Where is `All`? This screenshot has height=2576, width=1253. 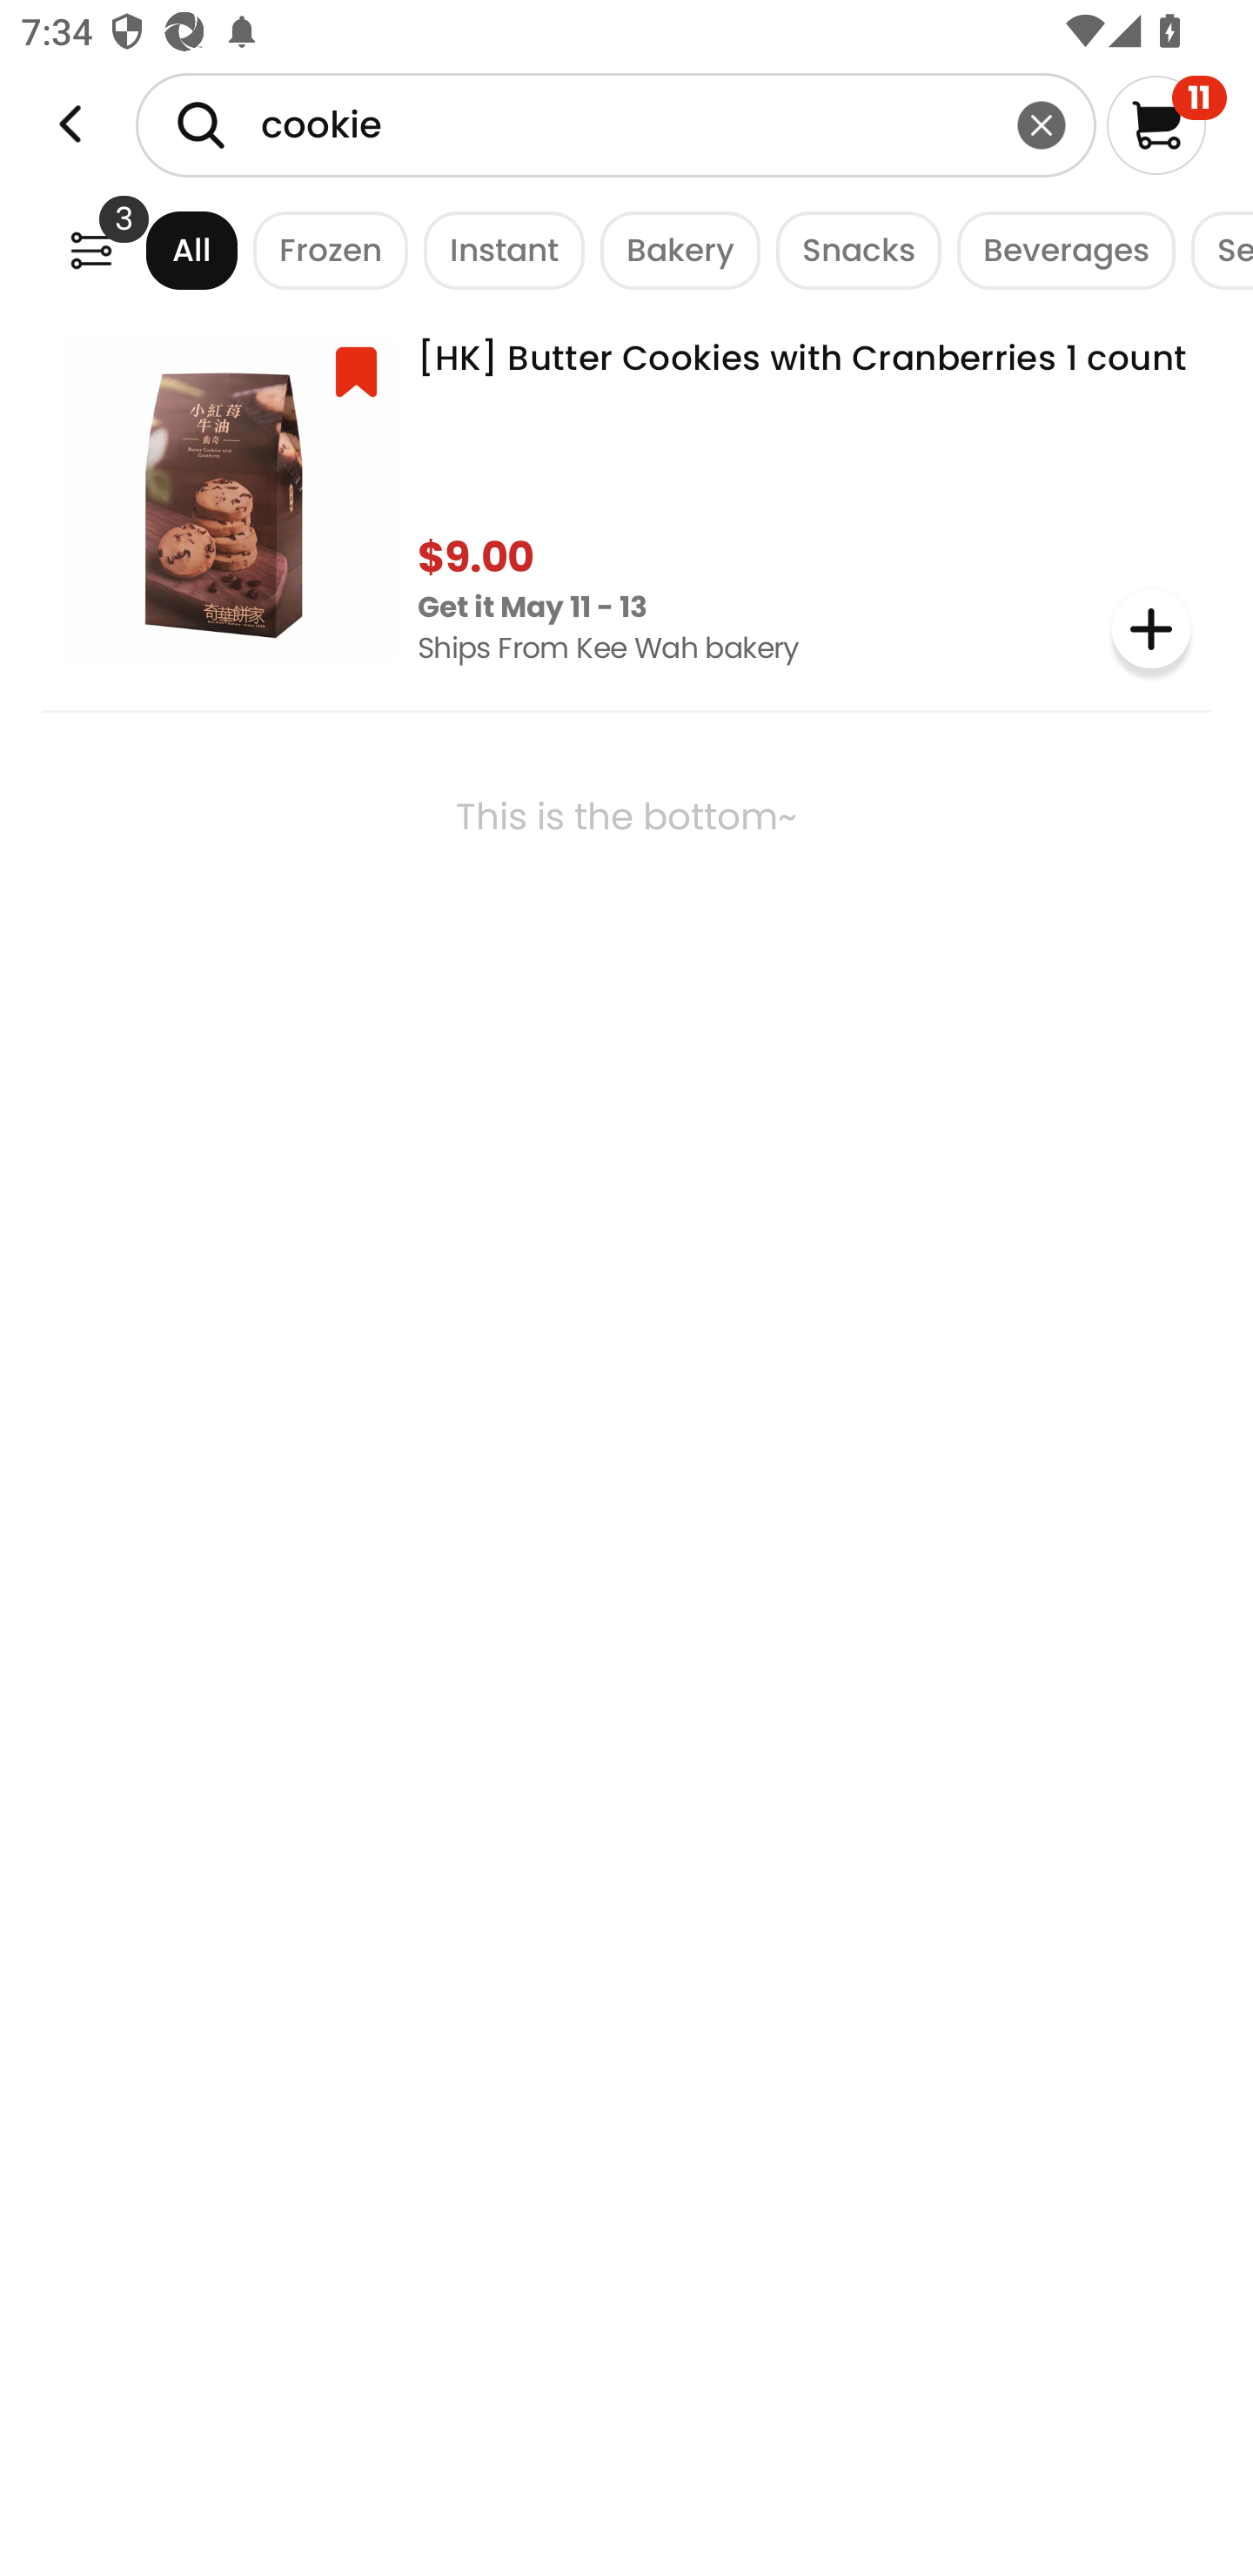
All is located at coordinates (164, 249).